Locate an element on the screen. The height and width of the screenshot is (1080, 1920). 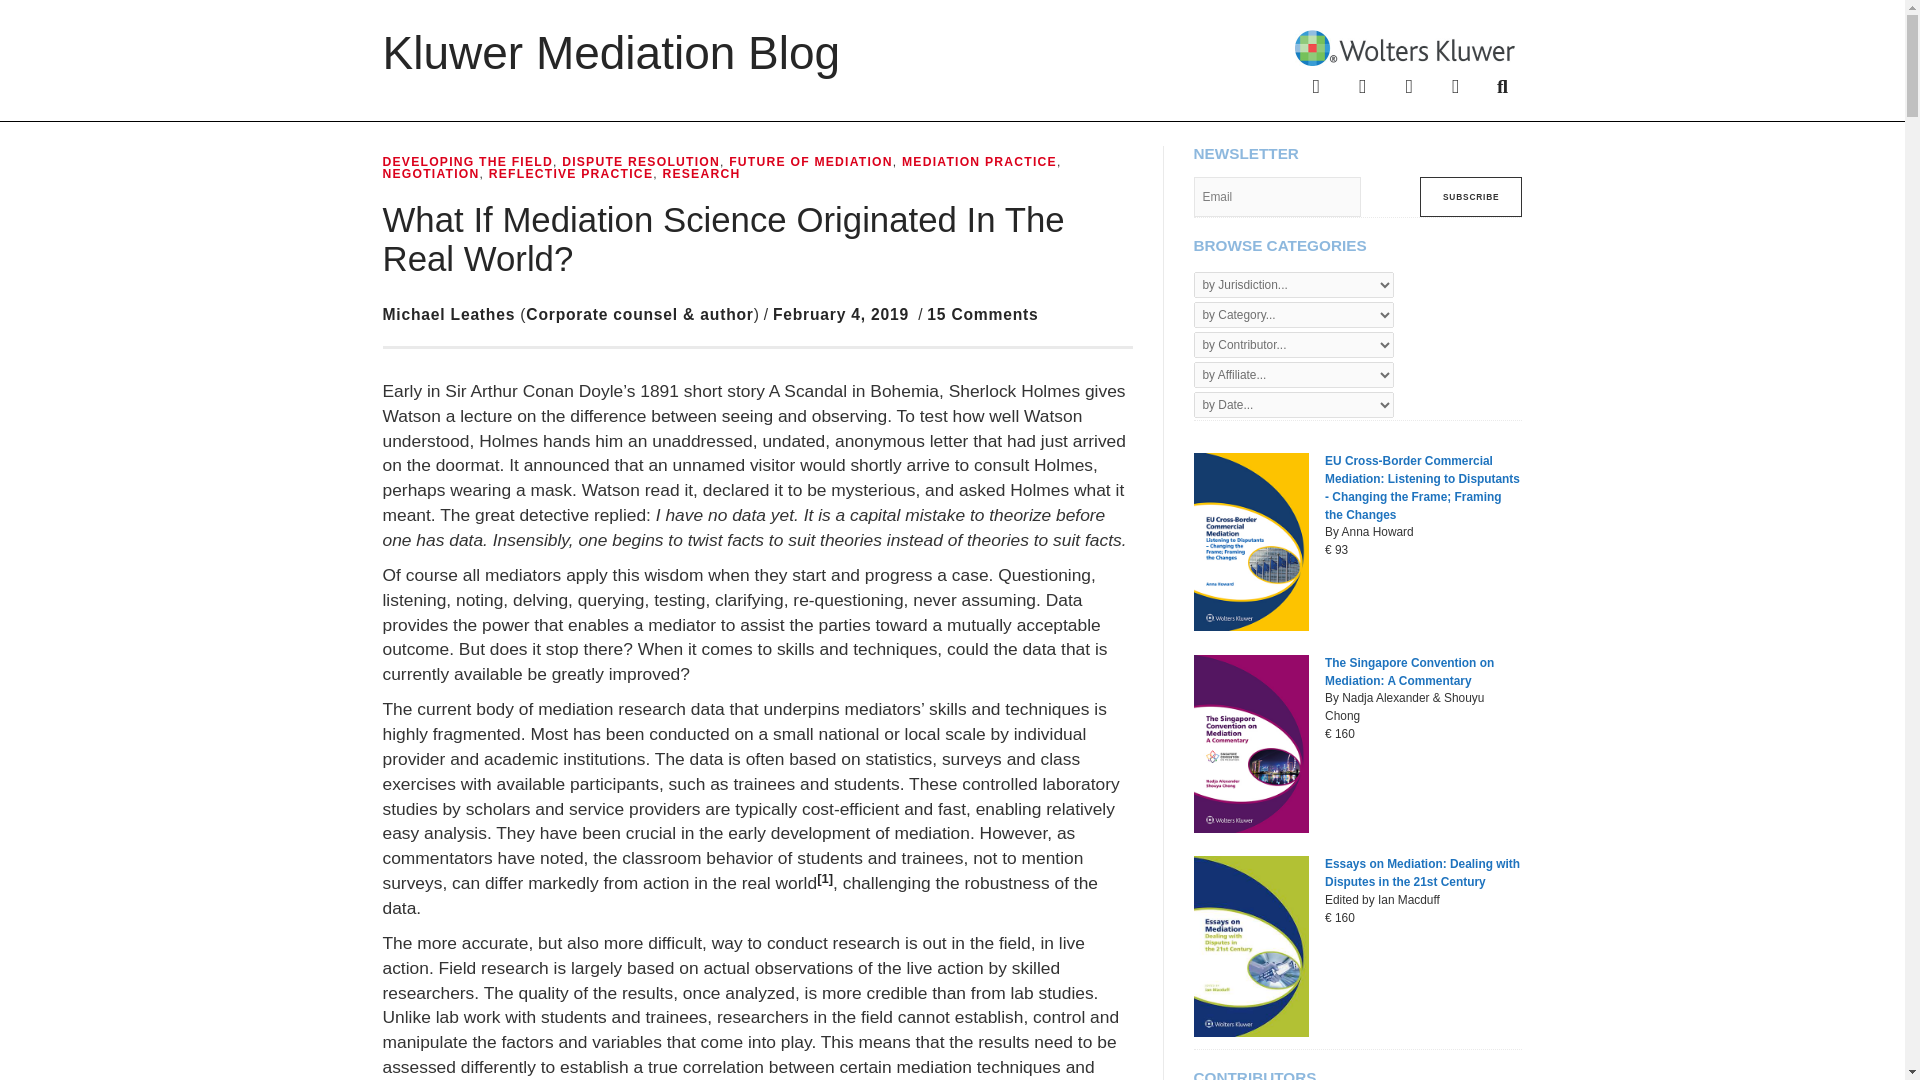
February 4, 2019 is located at coordinates (840, 314).